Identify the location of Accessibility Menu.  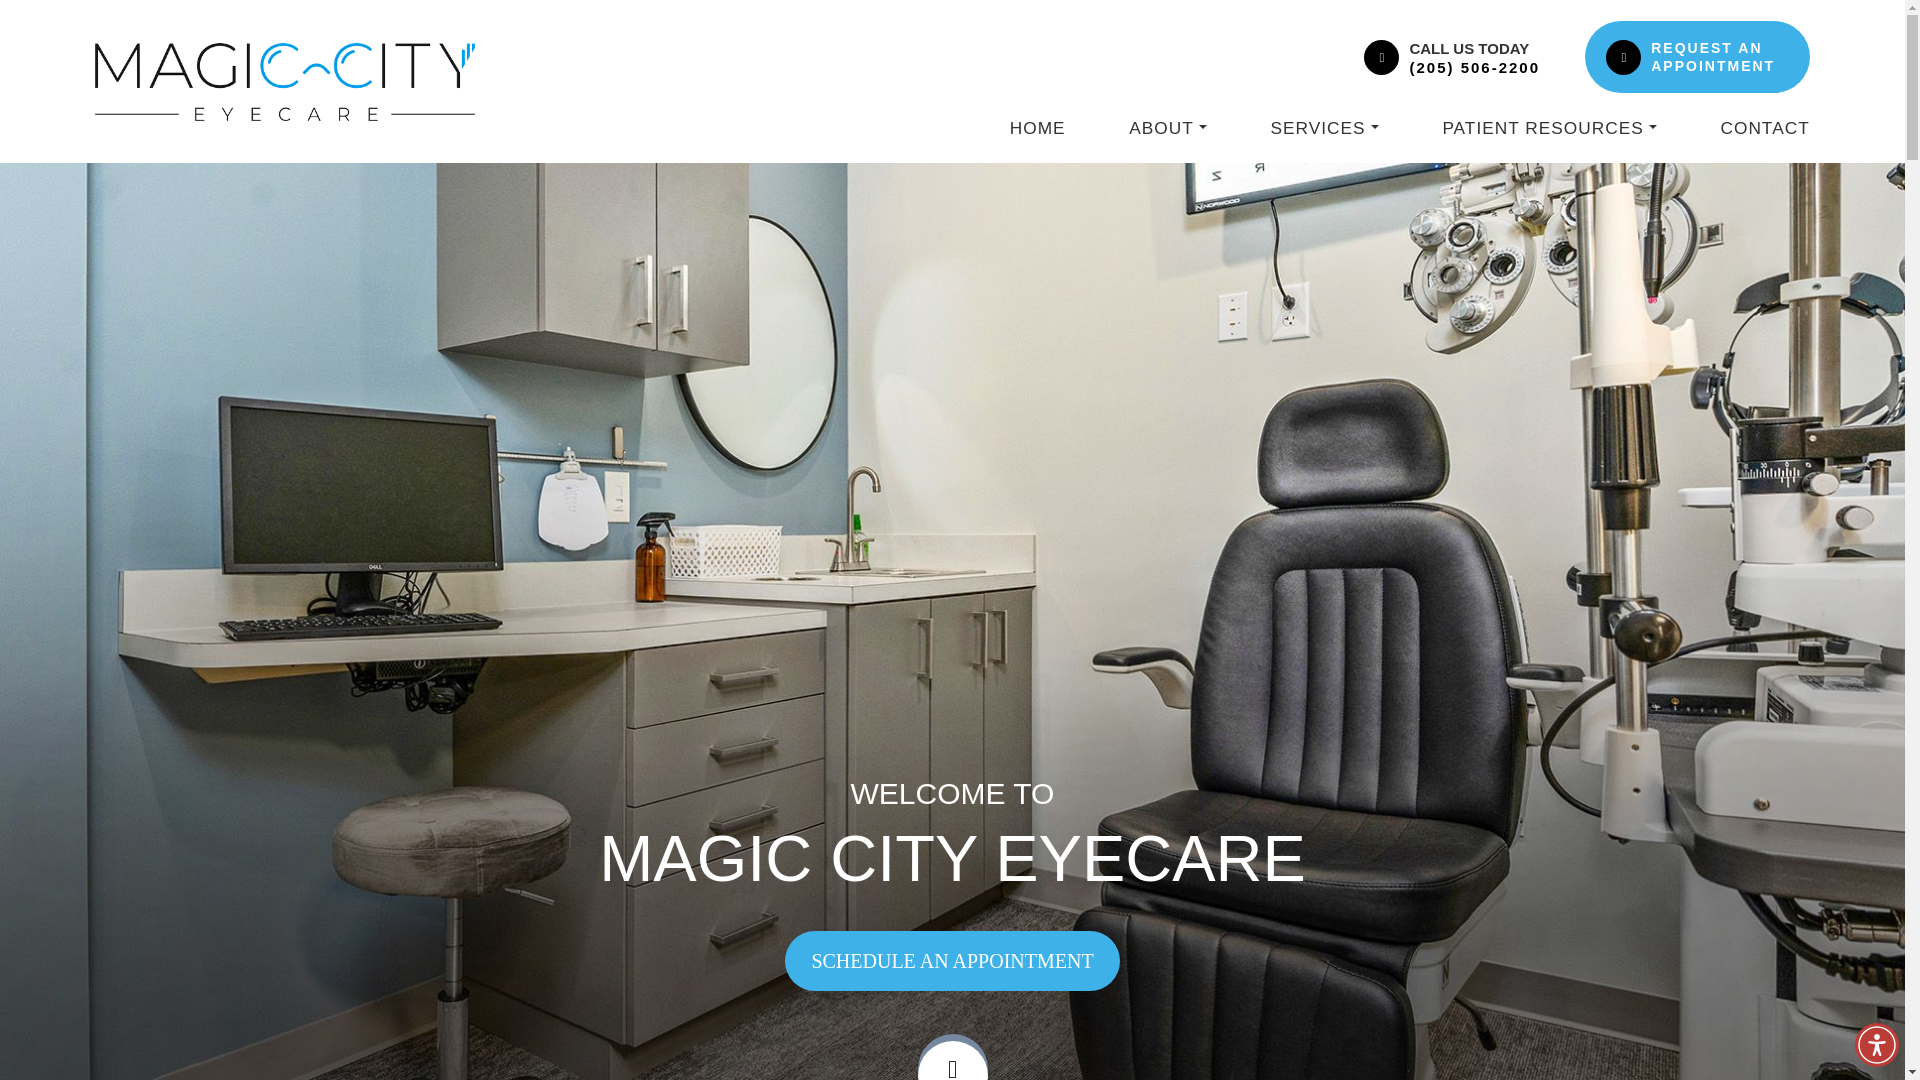
(1876, 1044).